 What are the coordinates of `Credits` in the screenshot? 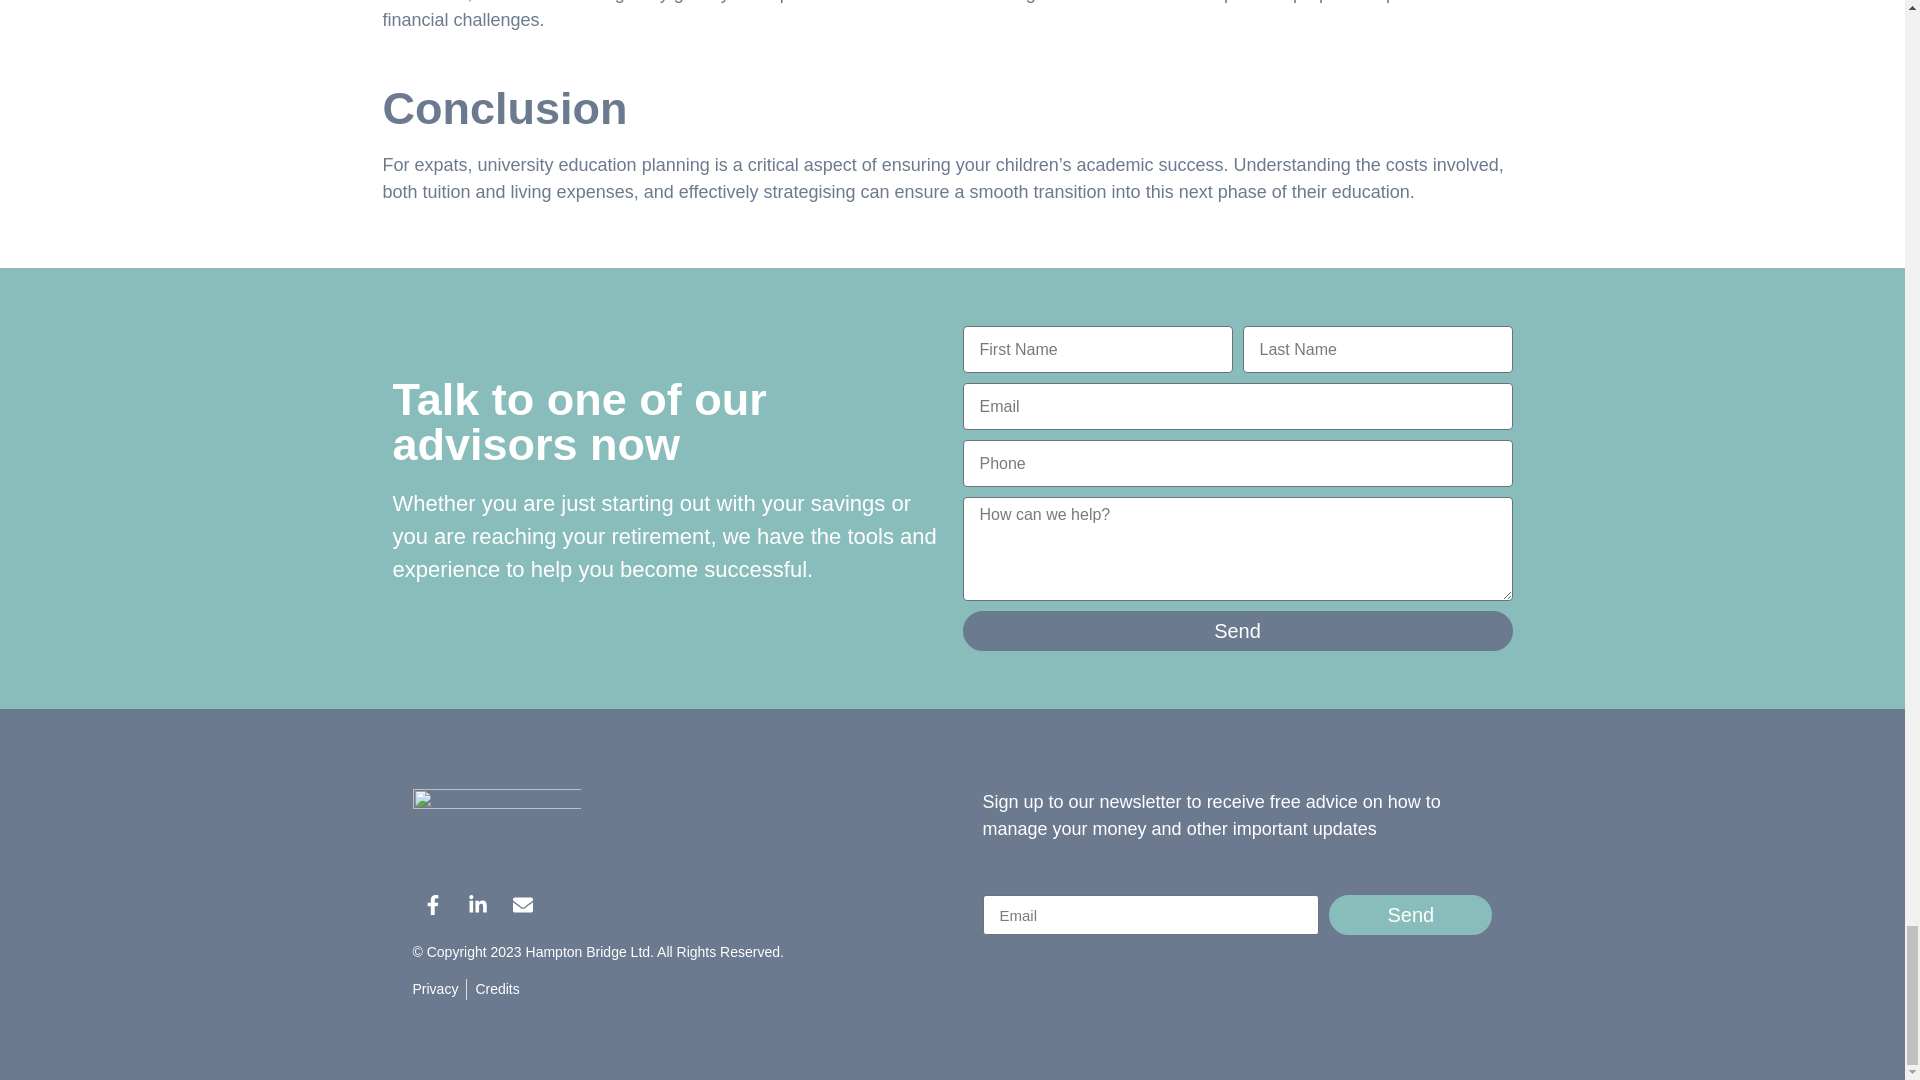 It's located at (496, 989).